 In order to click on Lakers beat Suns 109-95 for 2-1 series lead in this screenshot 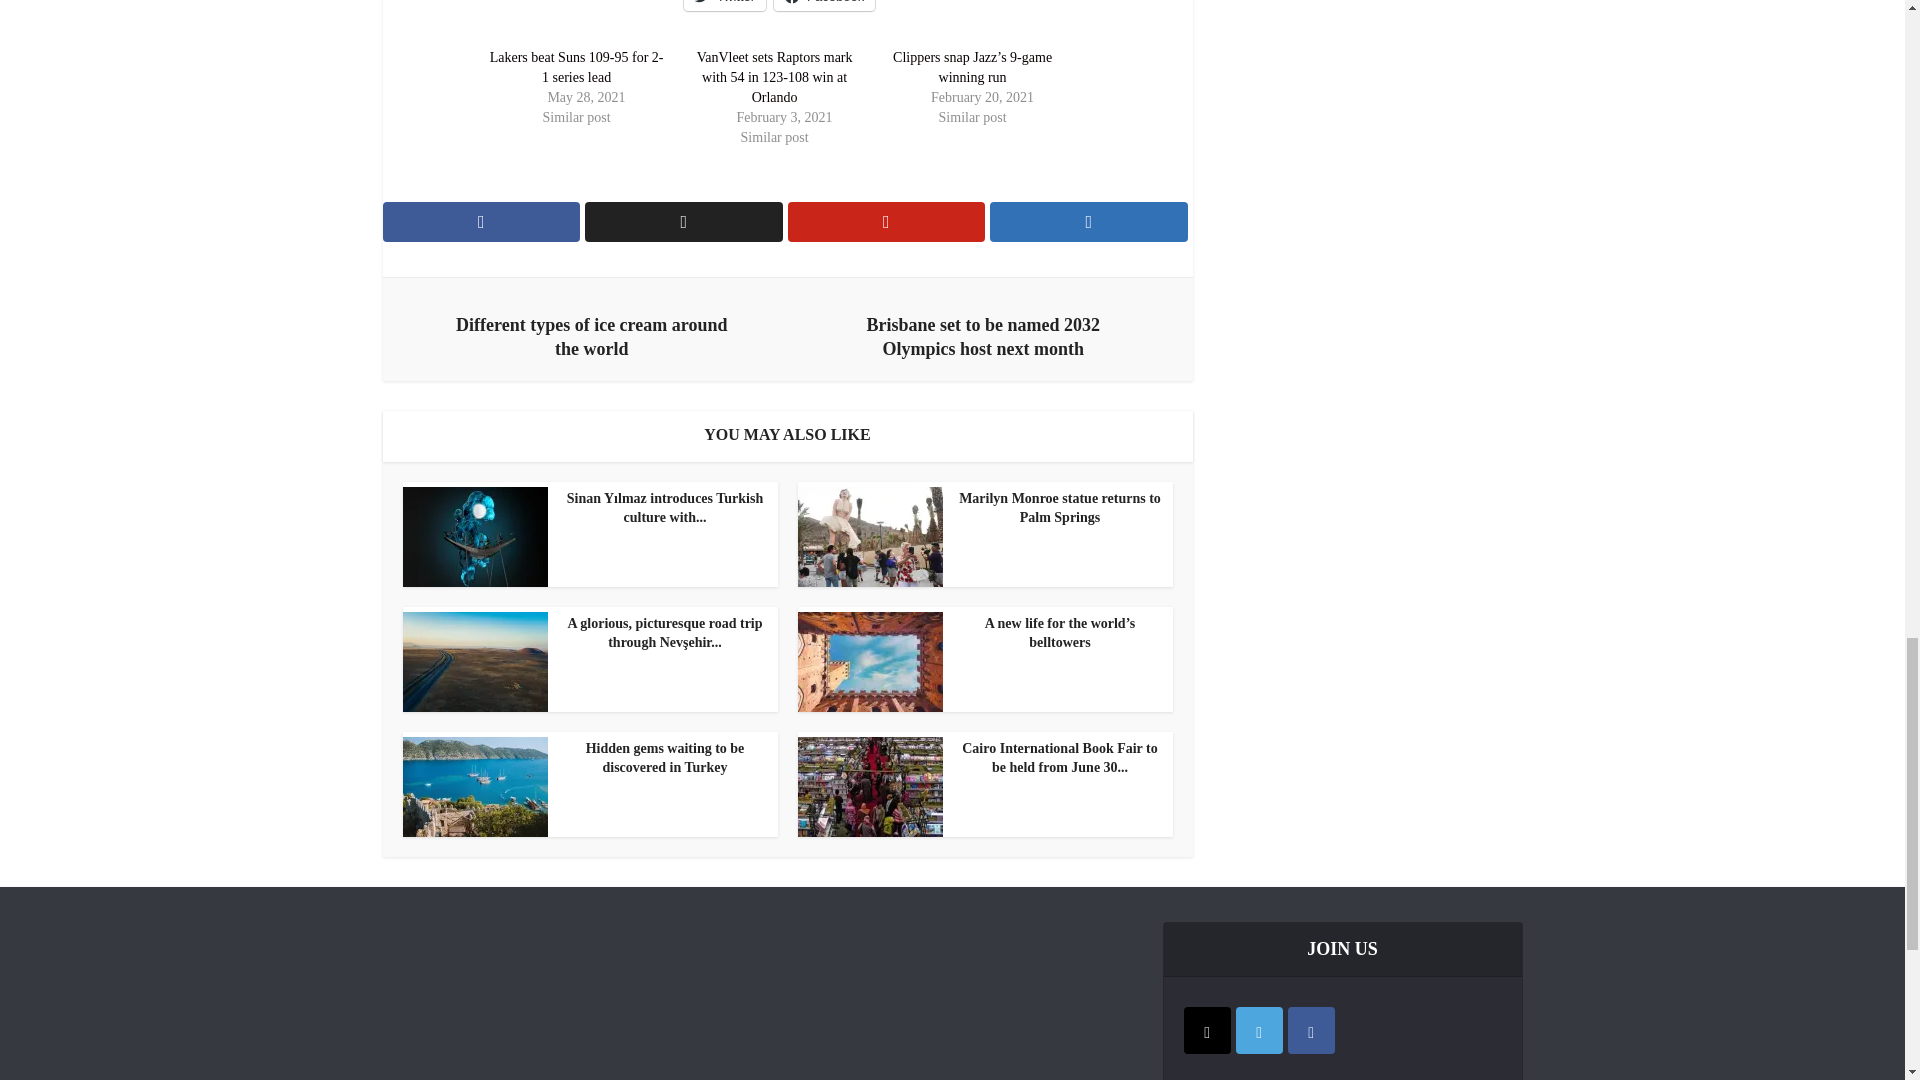, I will do `click(576, 67)`.